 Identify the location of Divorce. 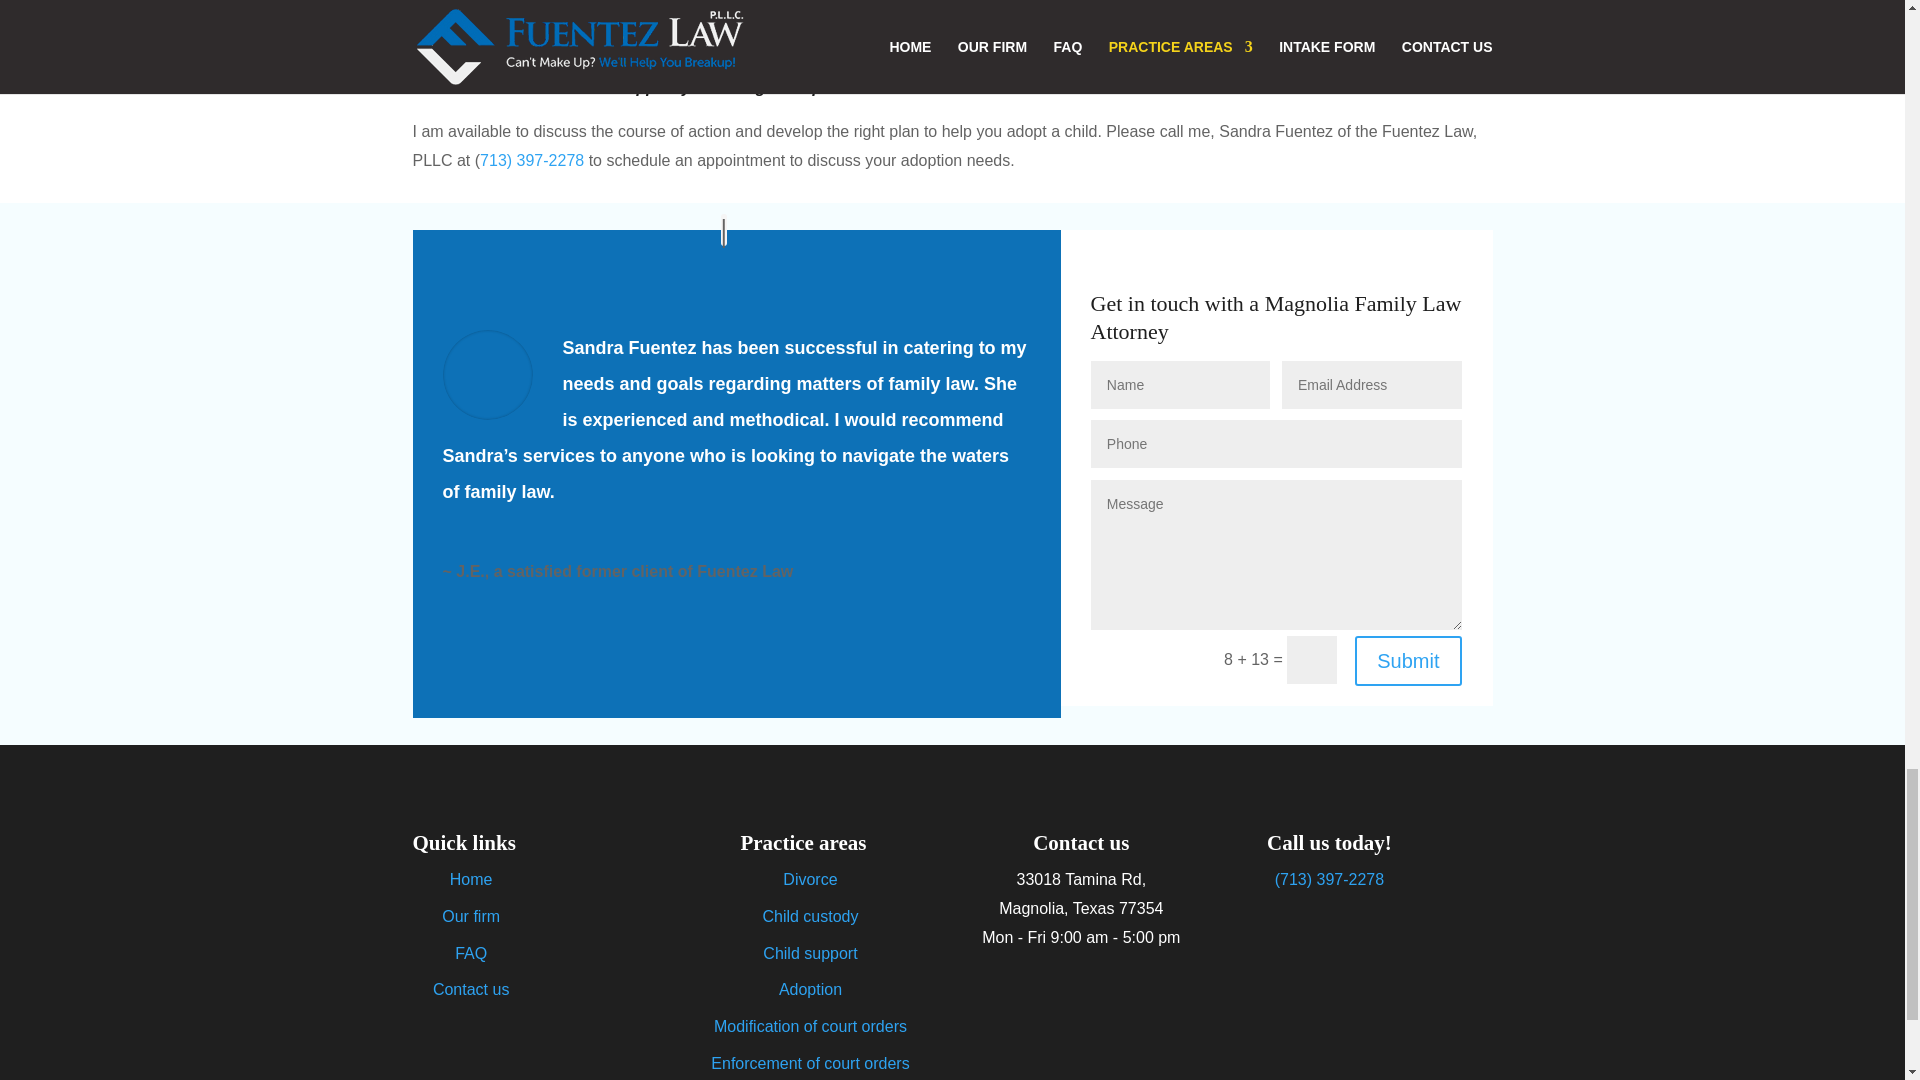
(810, 878).